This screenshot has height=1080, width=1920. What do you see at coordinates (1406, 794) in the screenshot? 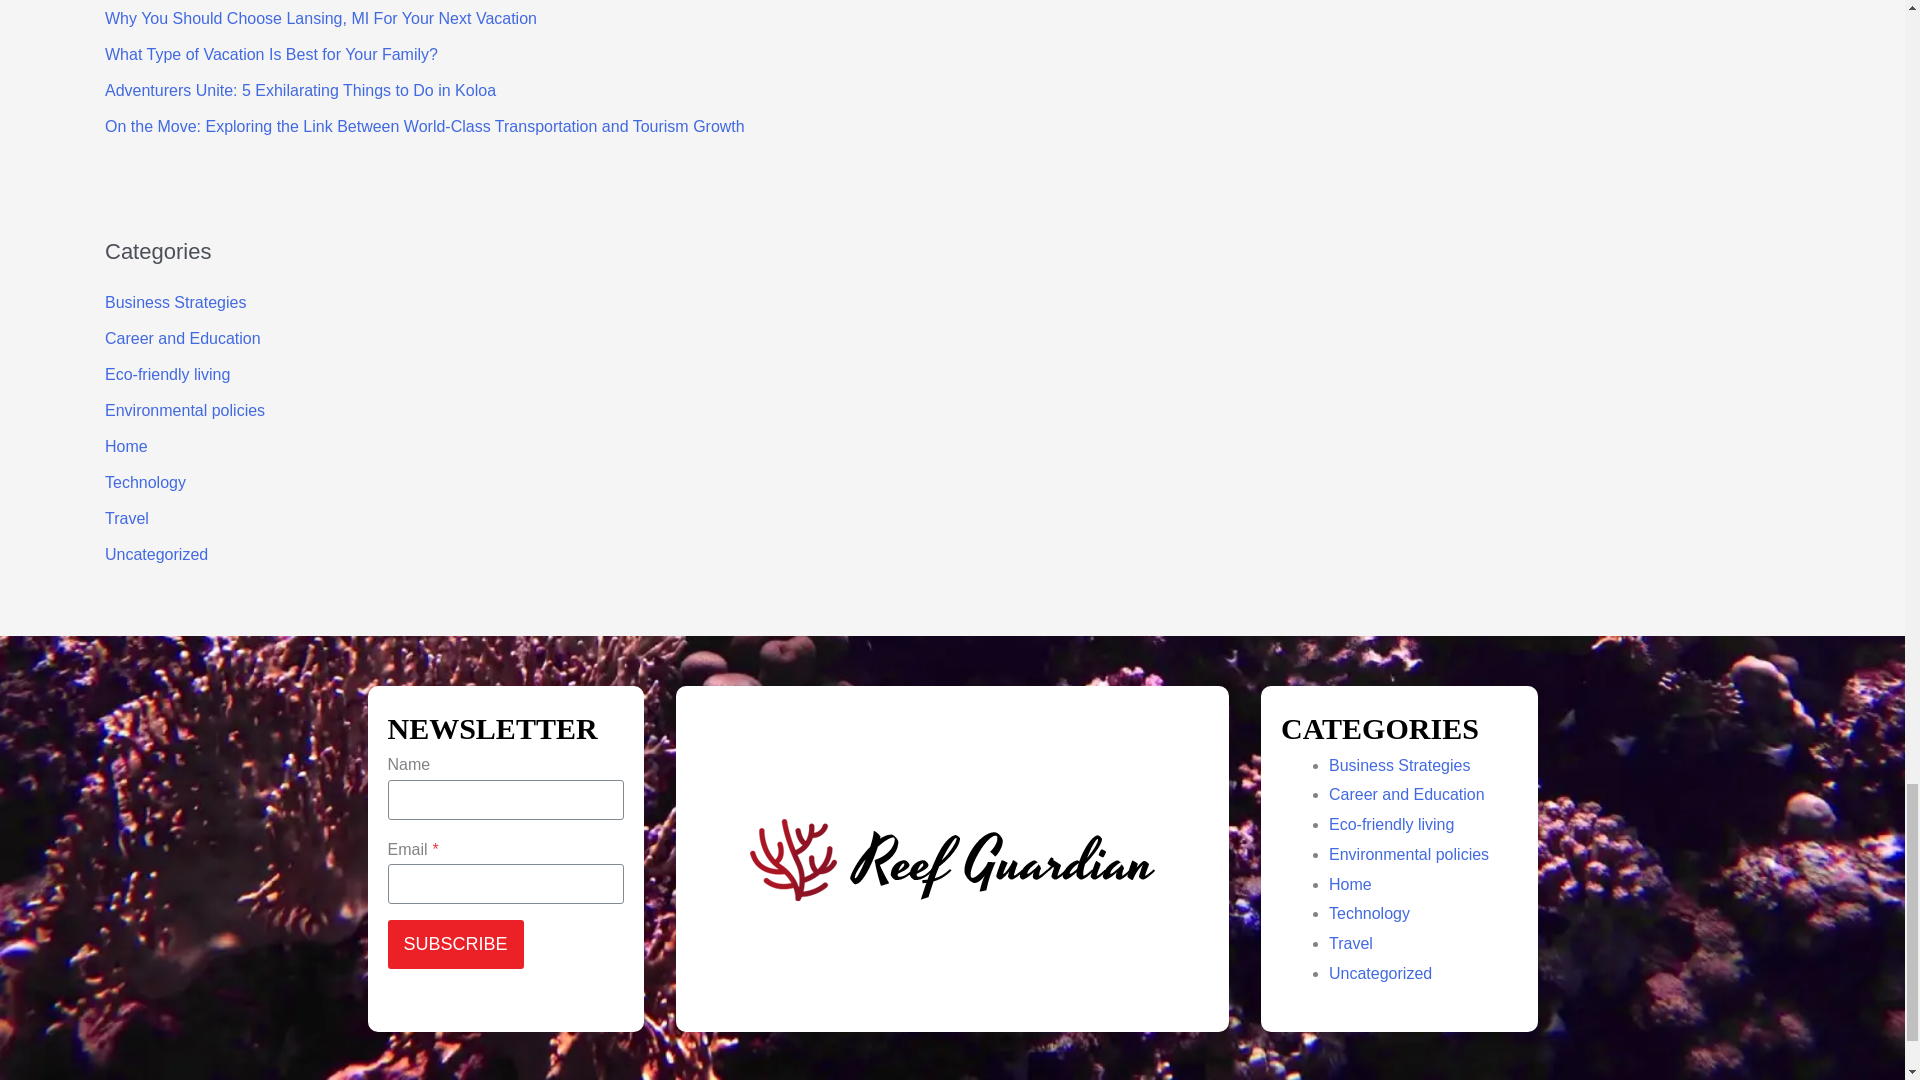
I see `Career and Education` at bounding box center [1406, 794].